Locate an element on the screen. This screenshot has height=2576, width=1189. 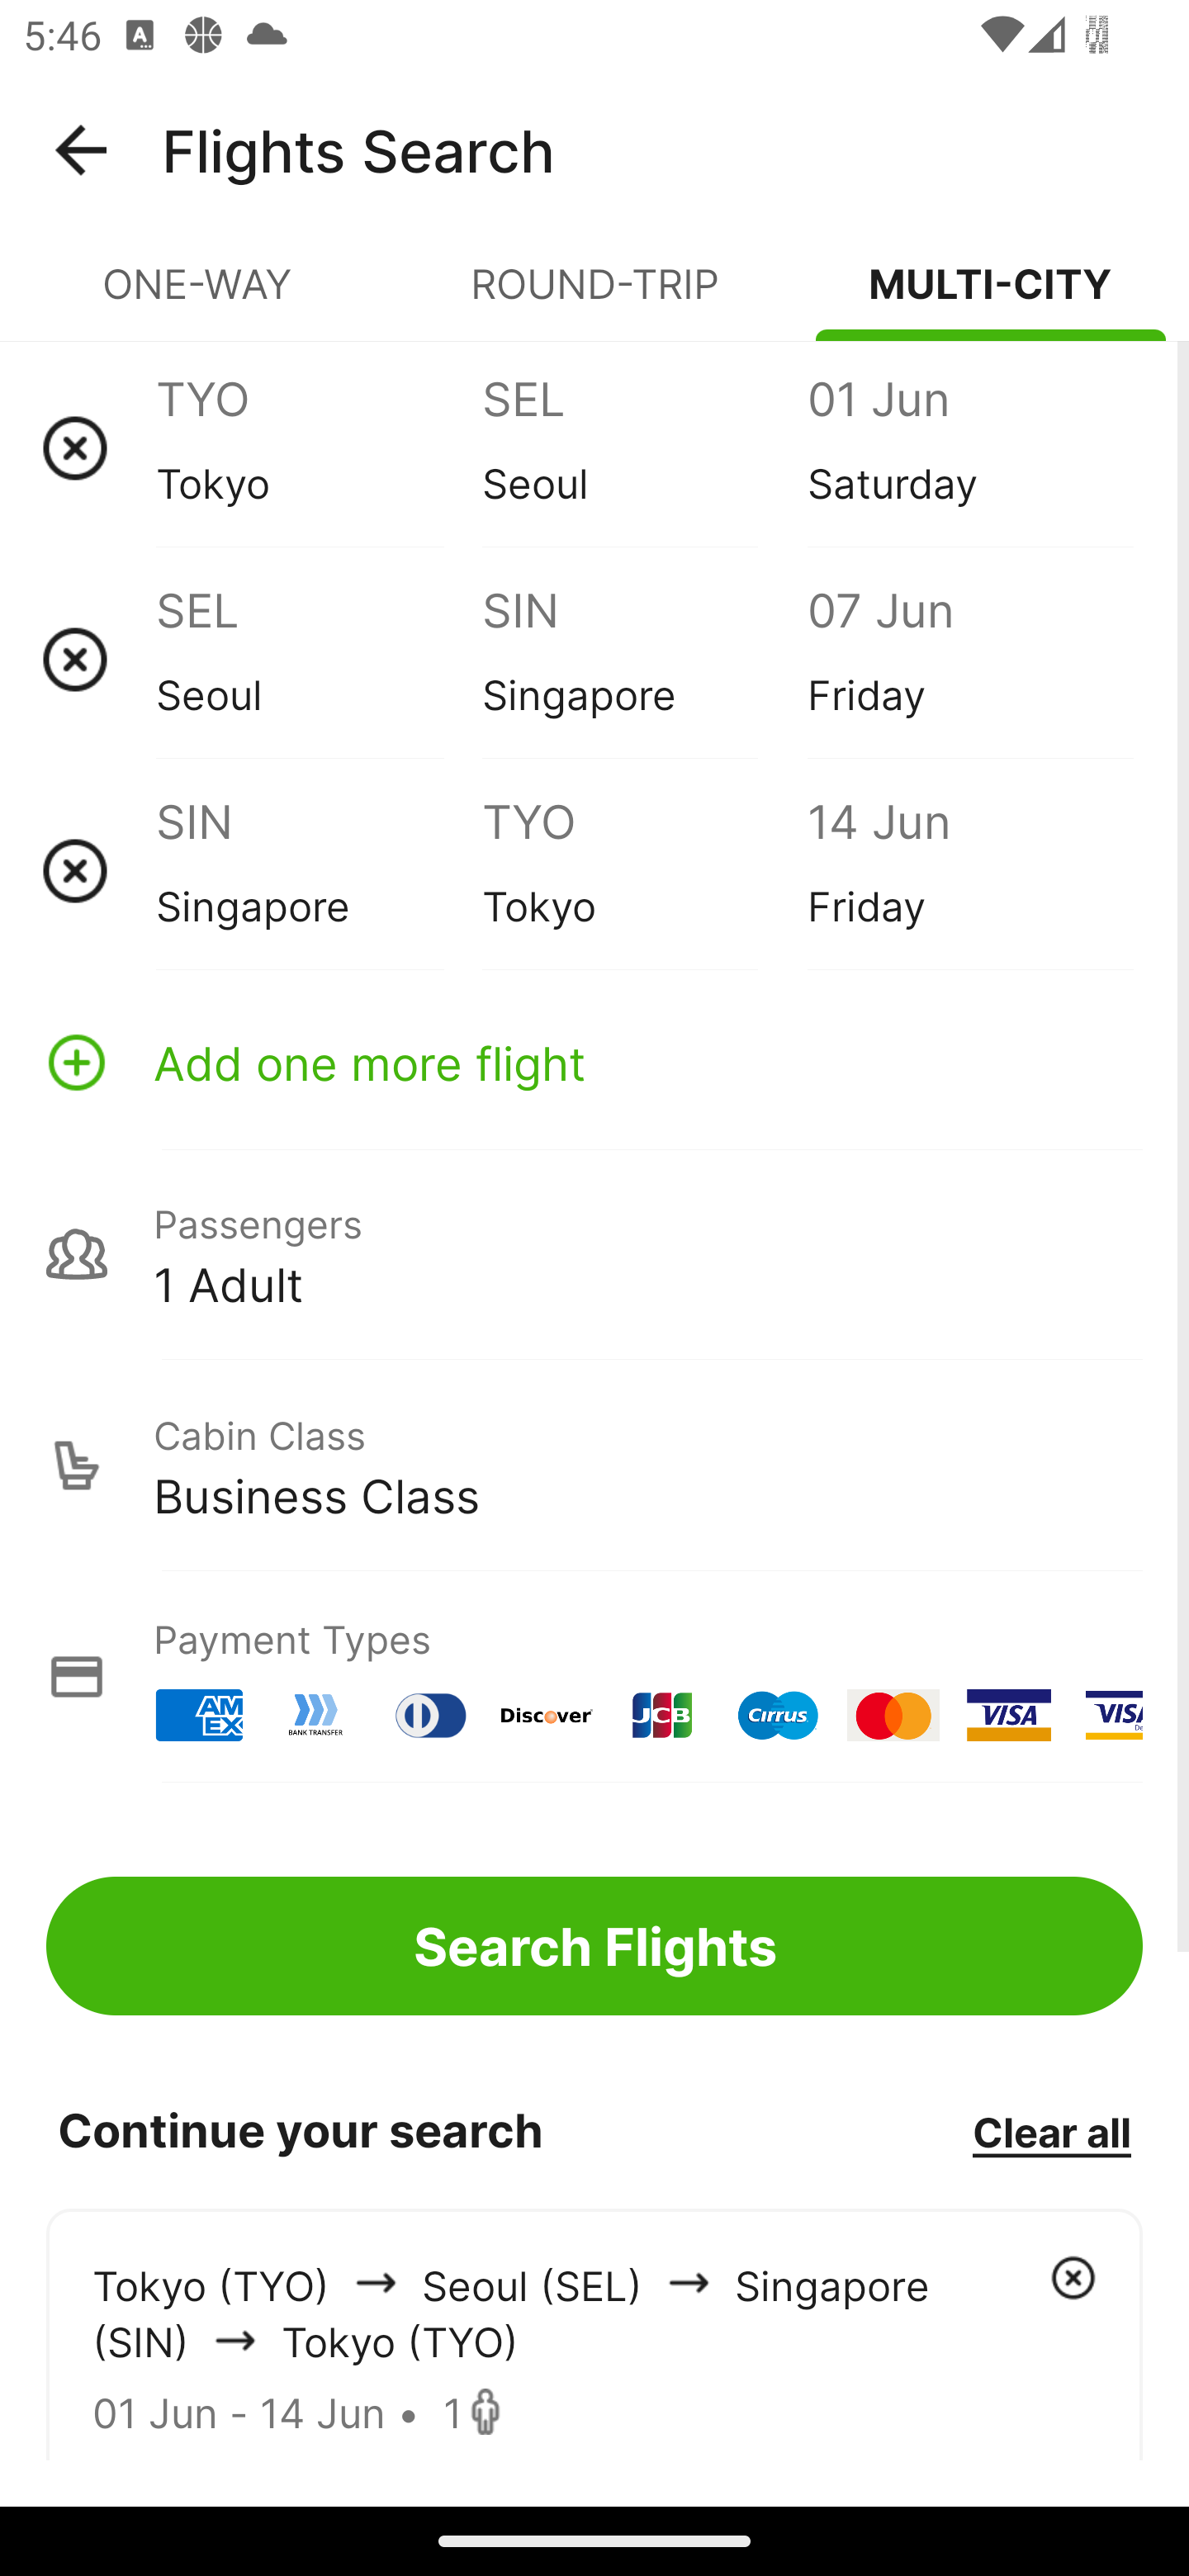
TYO Tokyo is located at coordinates (319, 447).